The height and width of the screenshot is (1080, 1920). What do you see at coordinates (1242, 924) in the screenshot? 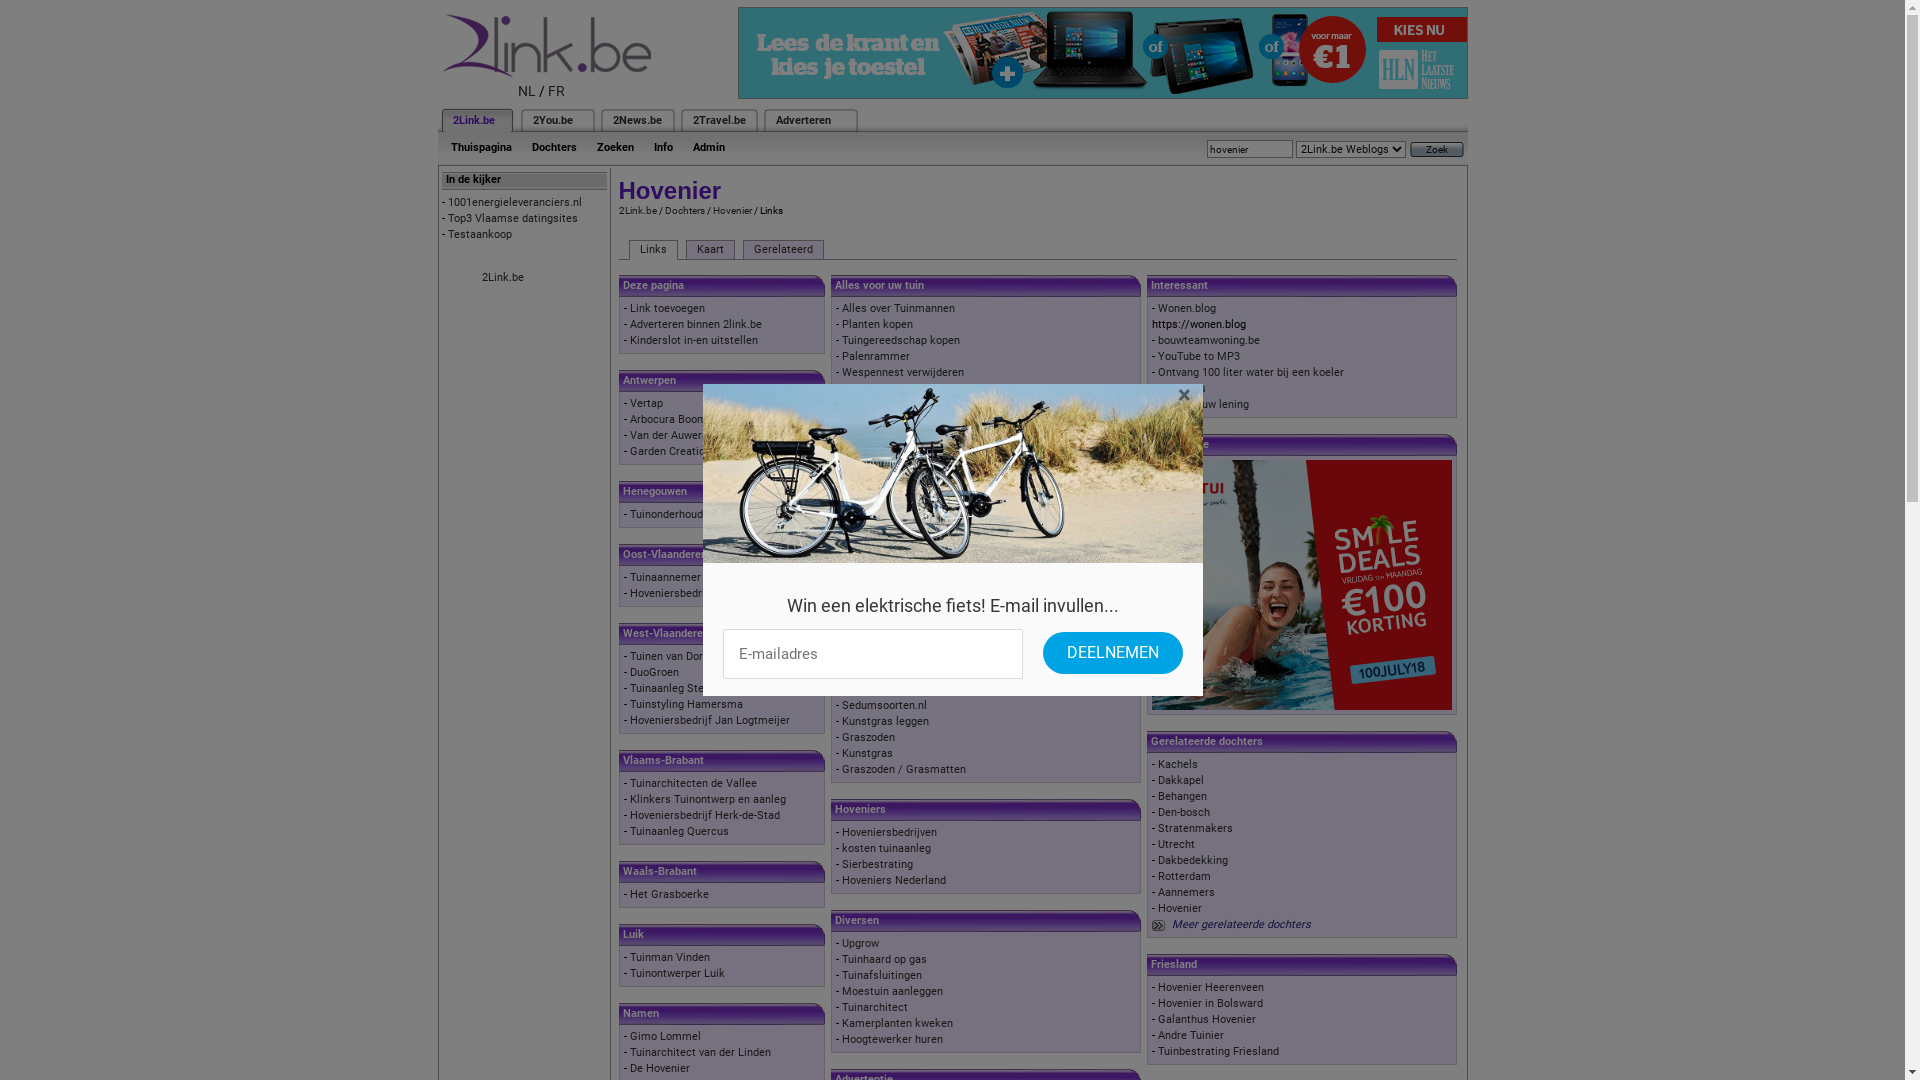
I see `Meer gerelateerde dochters` at bounding box center [1242, 924].